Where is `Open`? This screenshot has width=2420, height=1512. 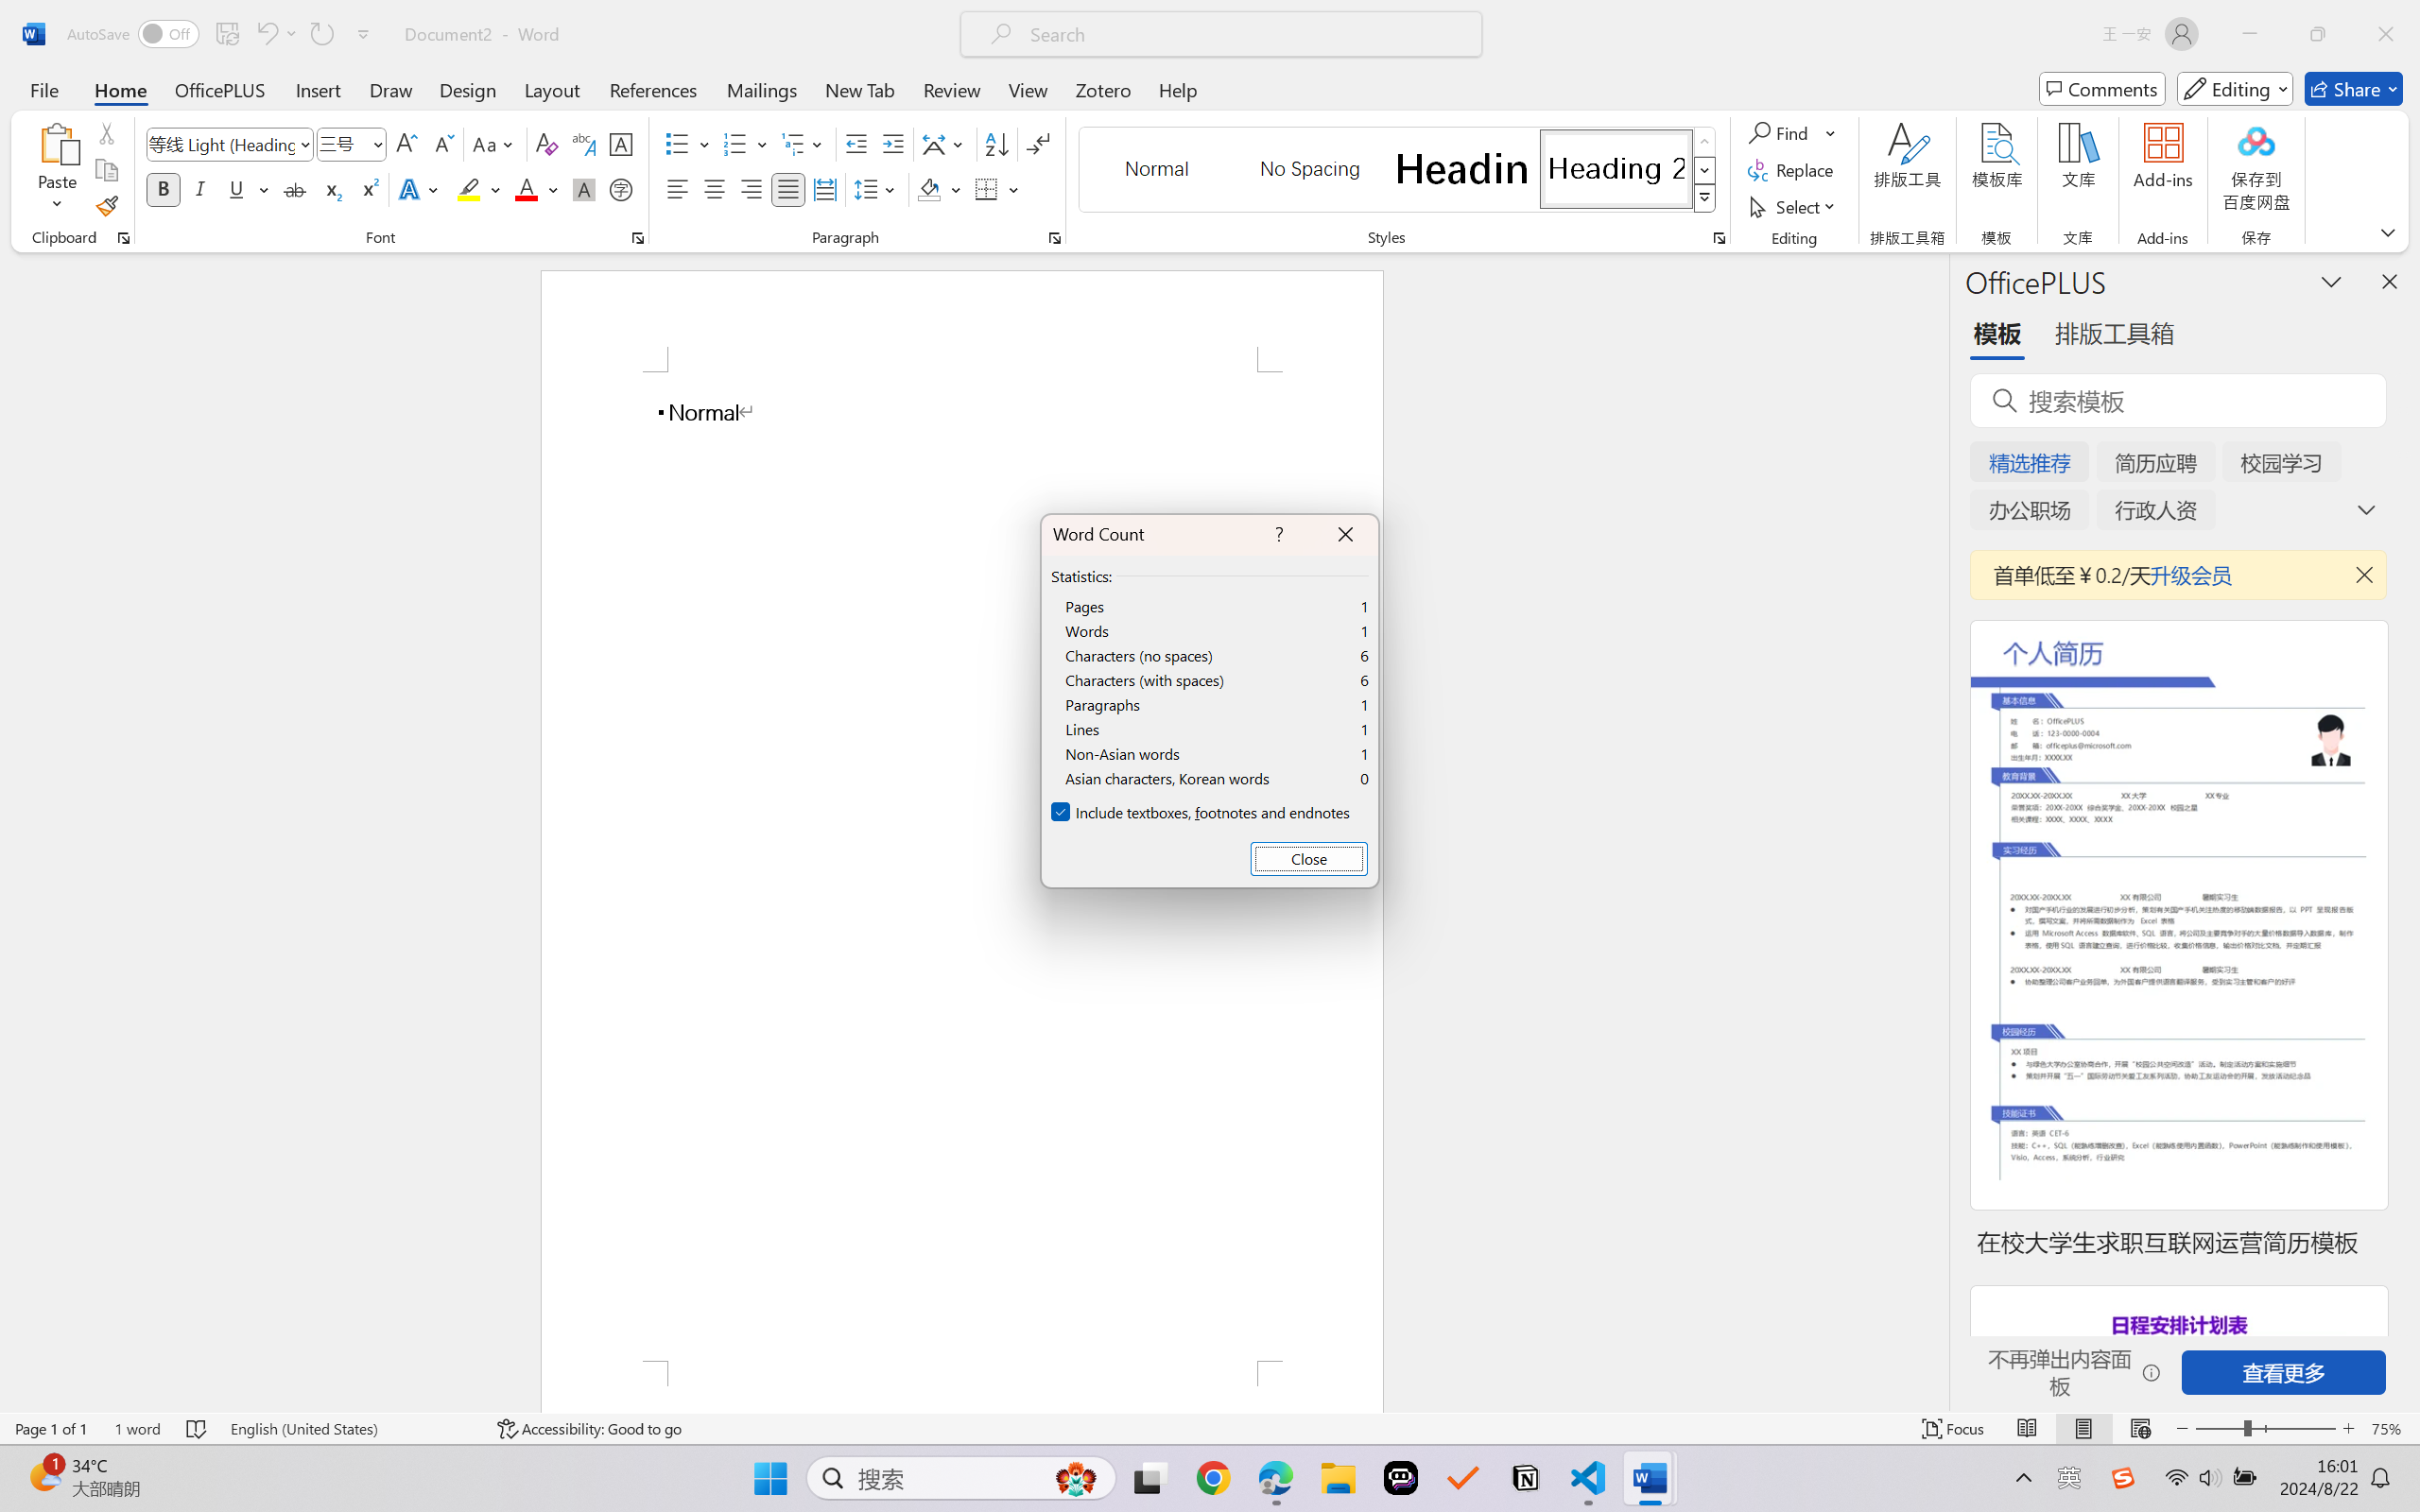 Open is located at coordinates (376, 144).